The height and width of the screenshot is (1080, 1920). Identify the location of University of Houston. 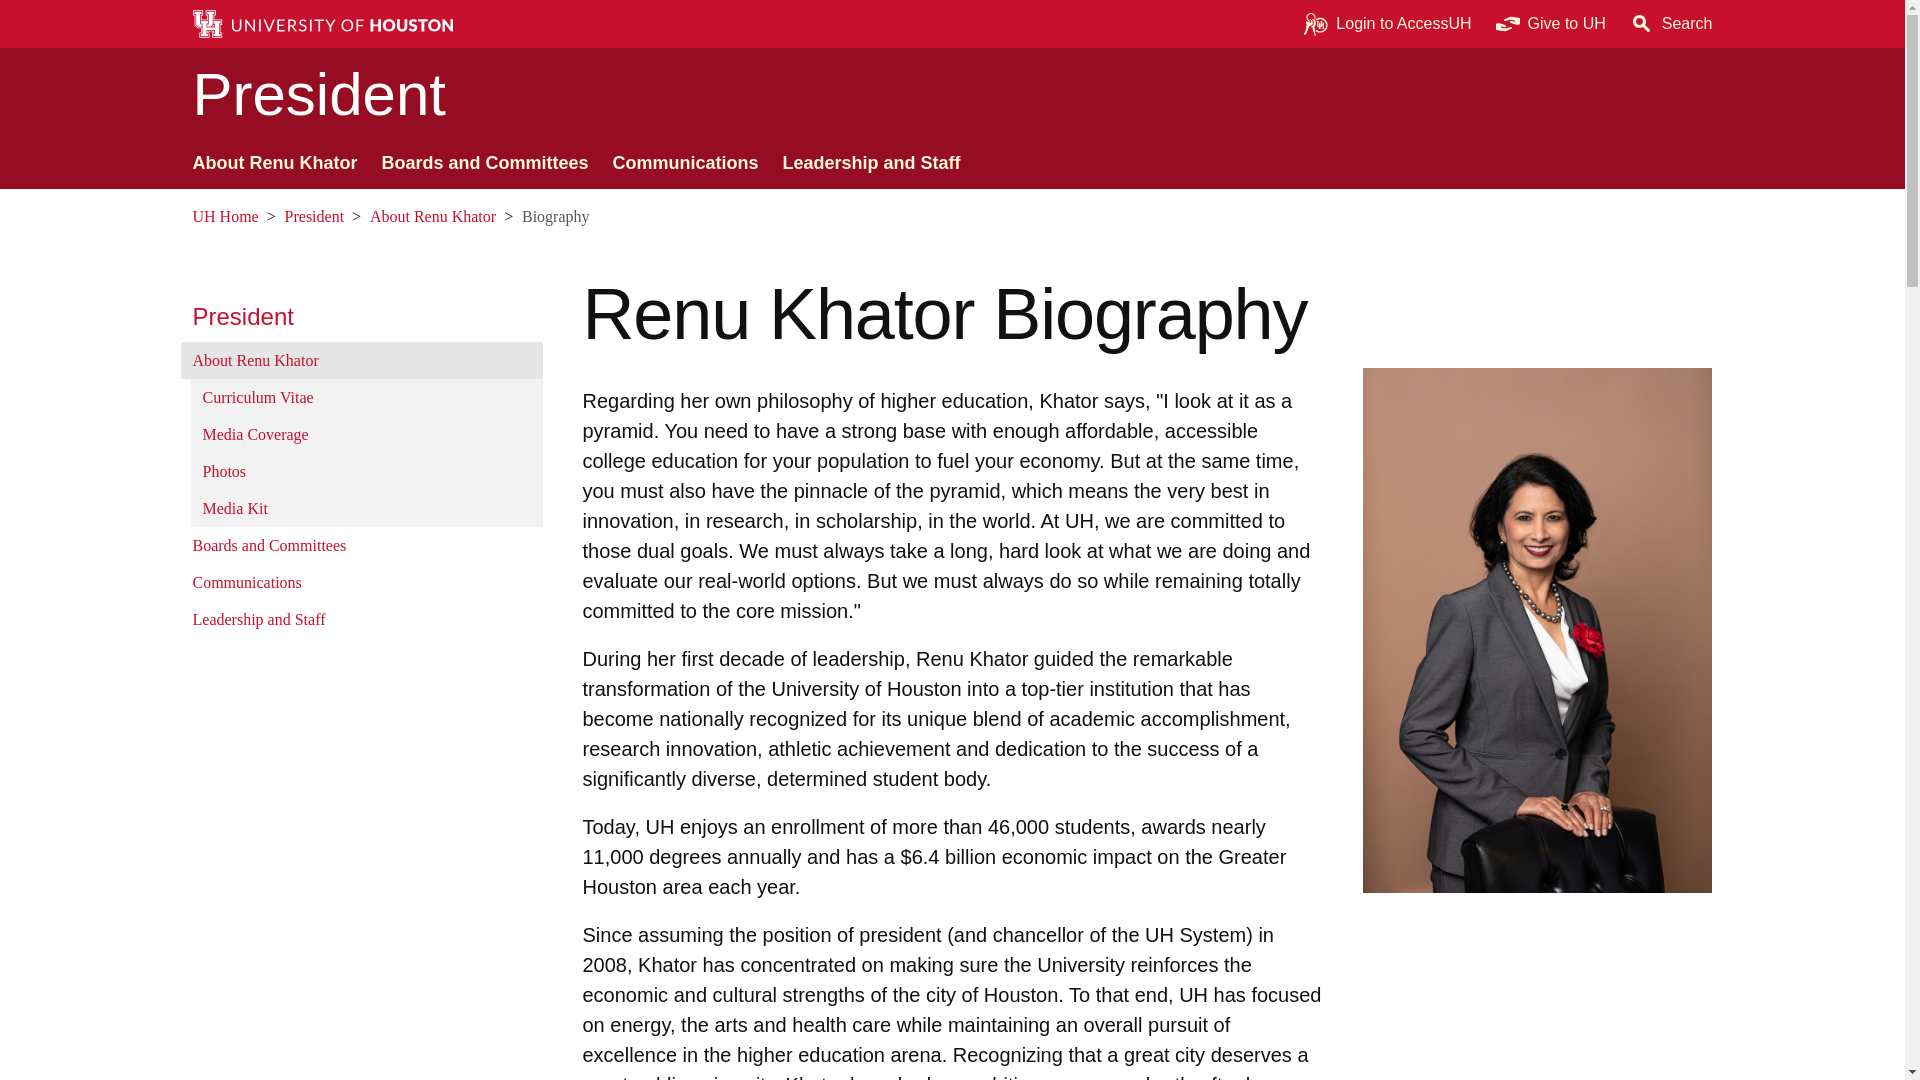
(204, 216).